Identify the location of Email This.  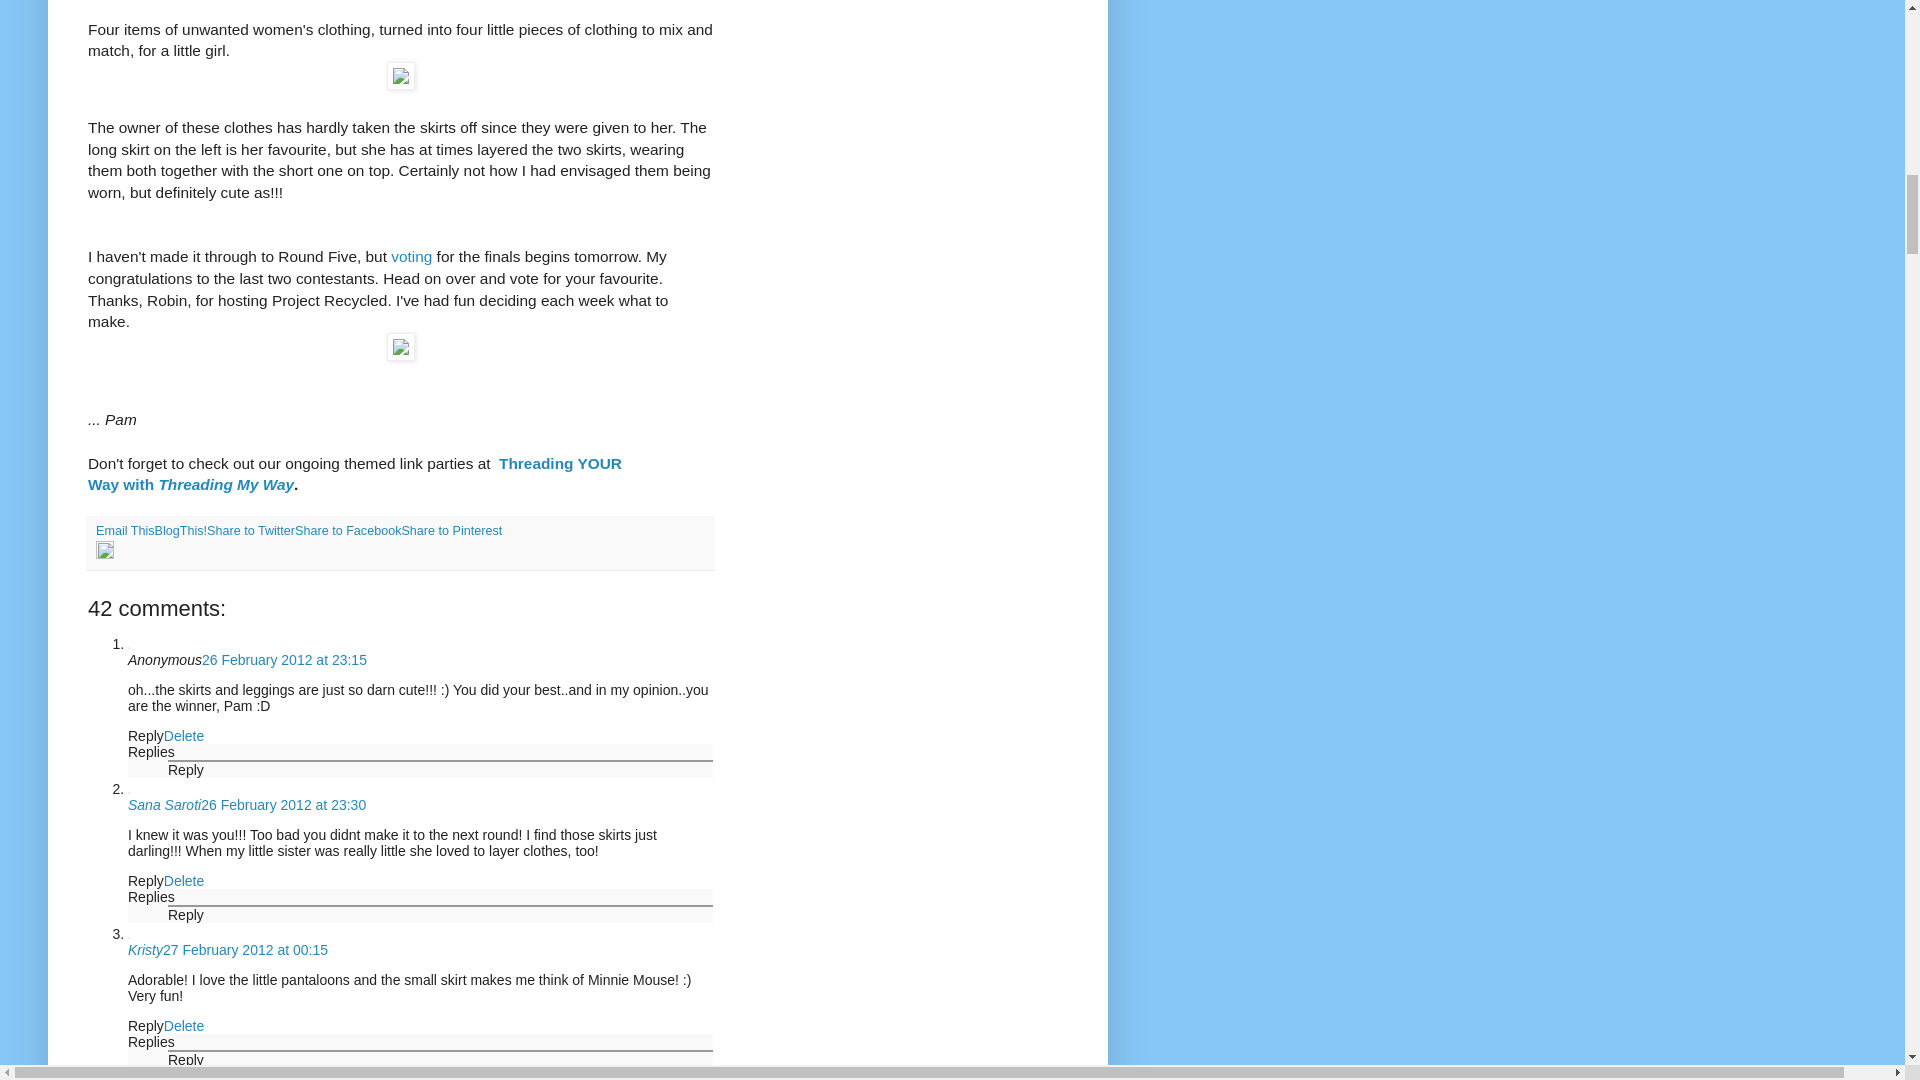
(126, 530).